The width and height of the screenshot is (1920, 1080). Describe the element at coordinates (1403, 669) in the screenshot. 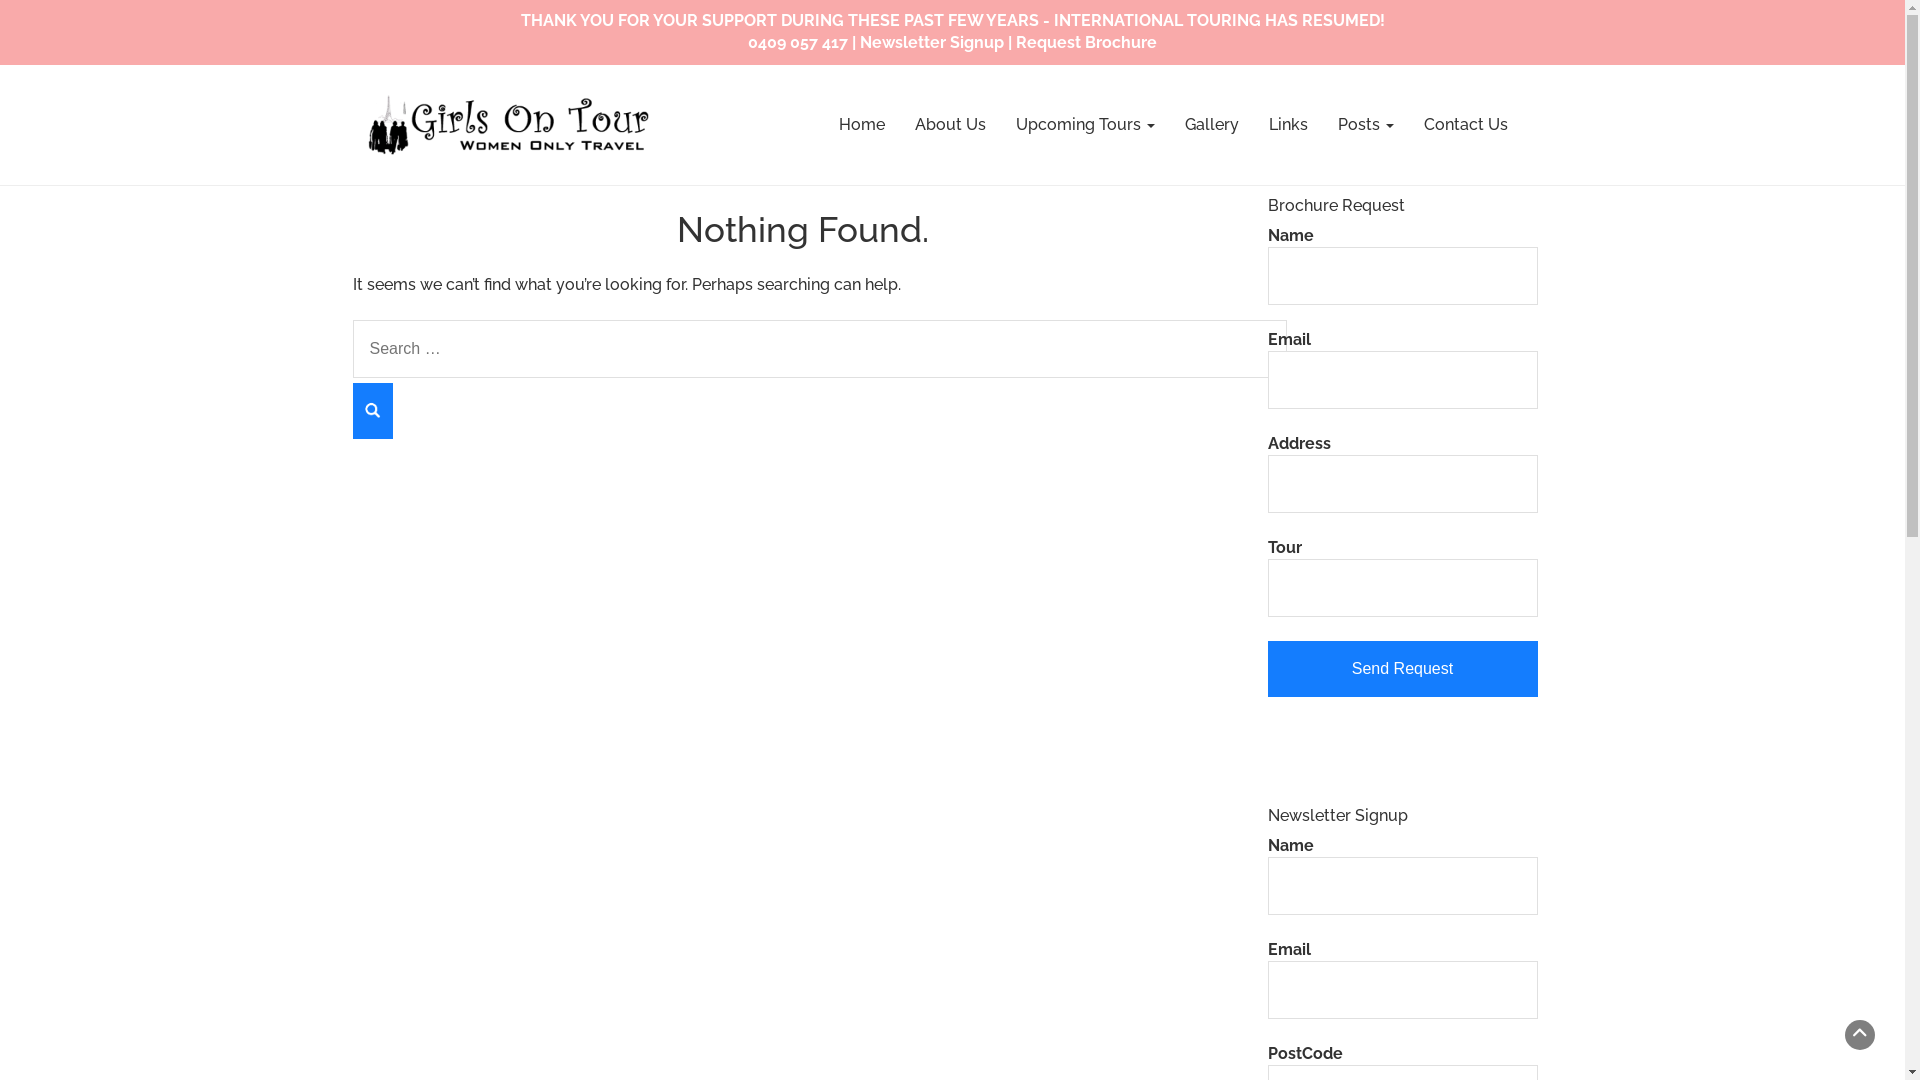

I see `Send Request` at that location.